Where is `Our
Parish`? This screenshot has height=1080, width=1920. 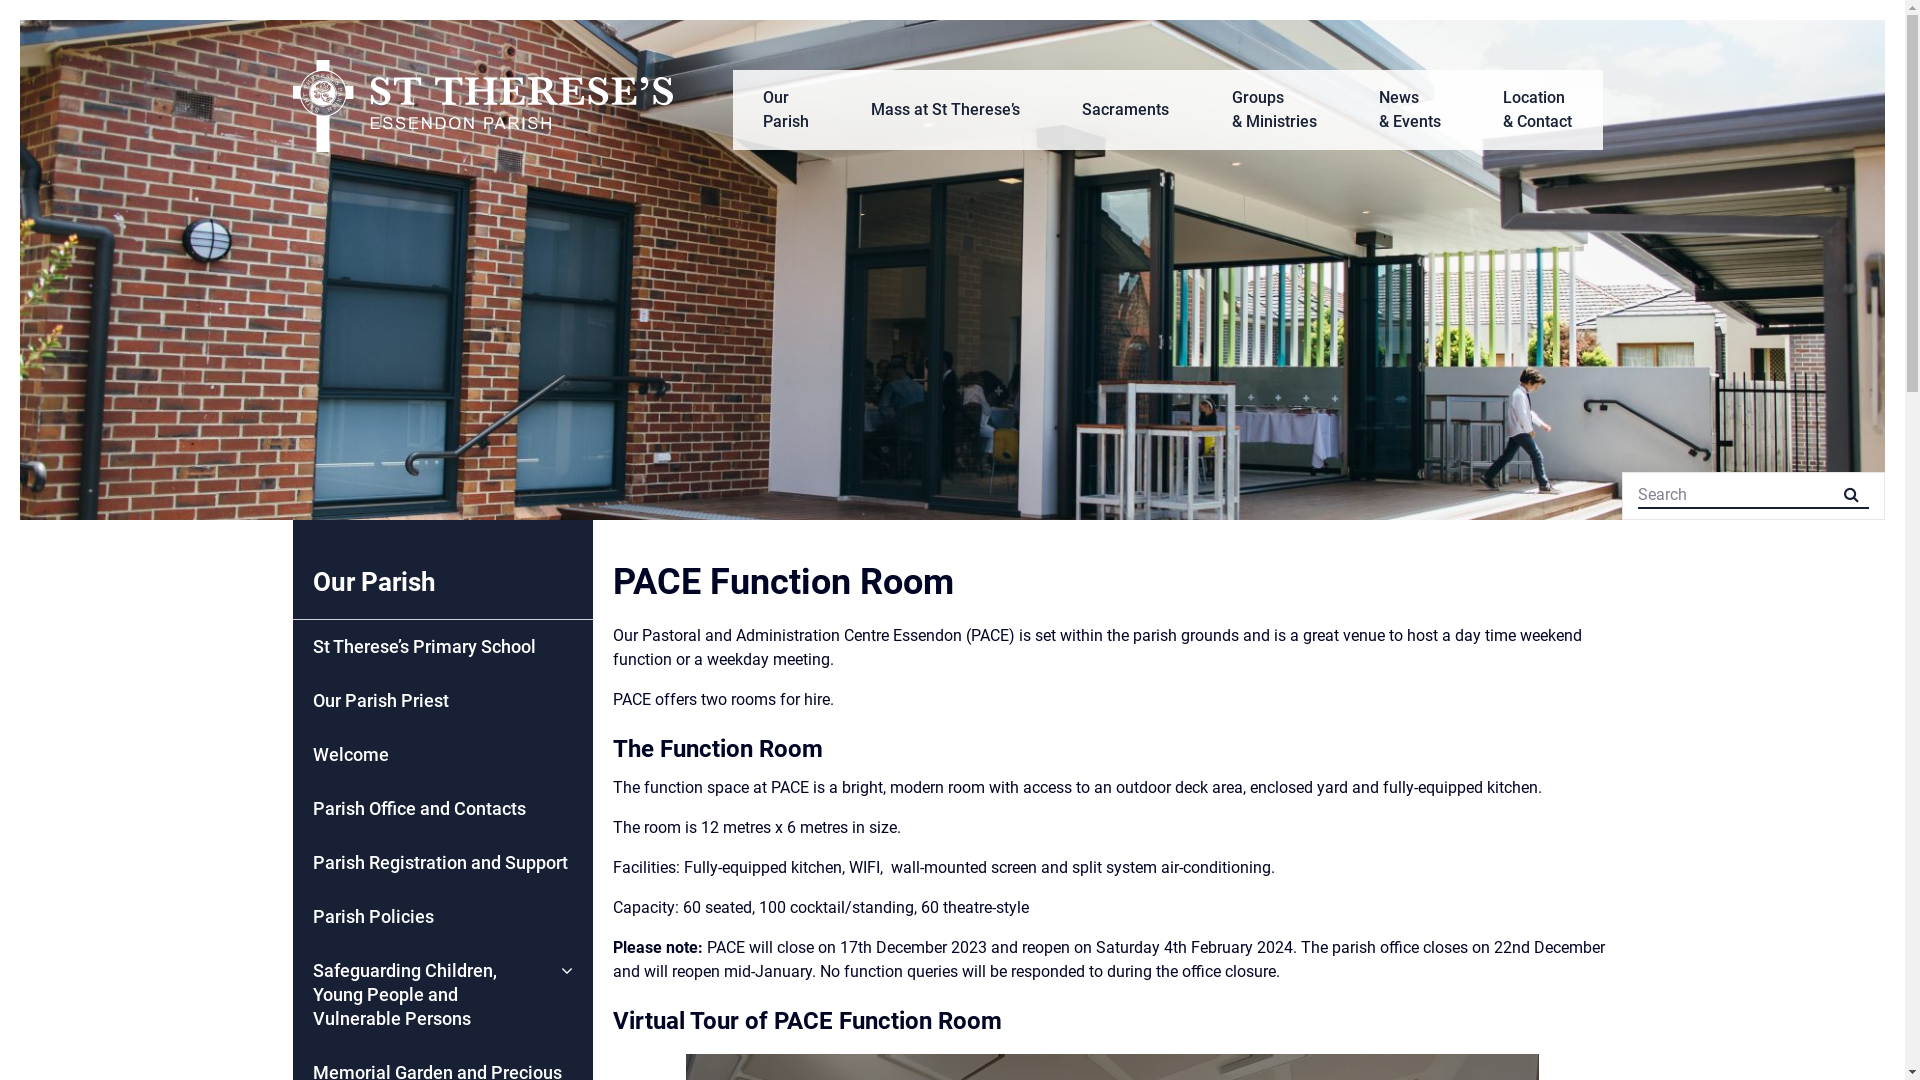
Our
Parish is located at coordinates (785, 110).